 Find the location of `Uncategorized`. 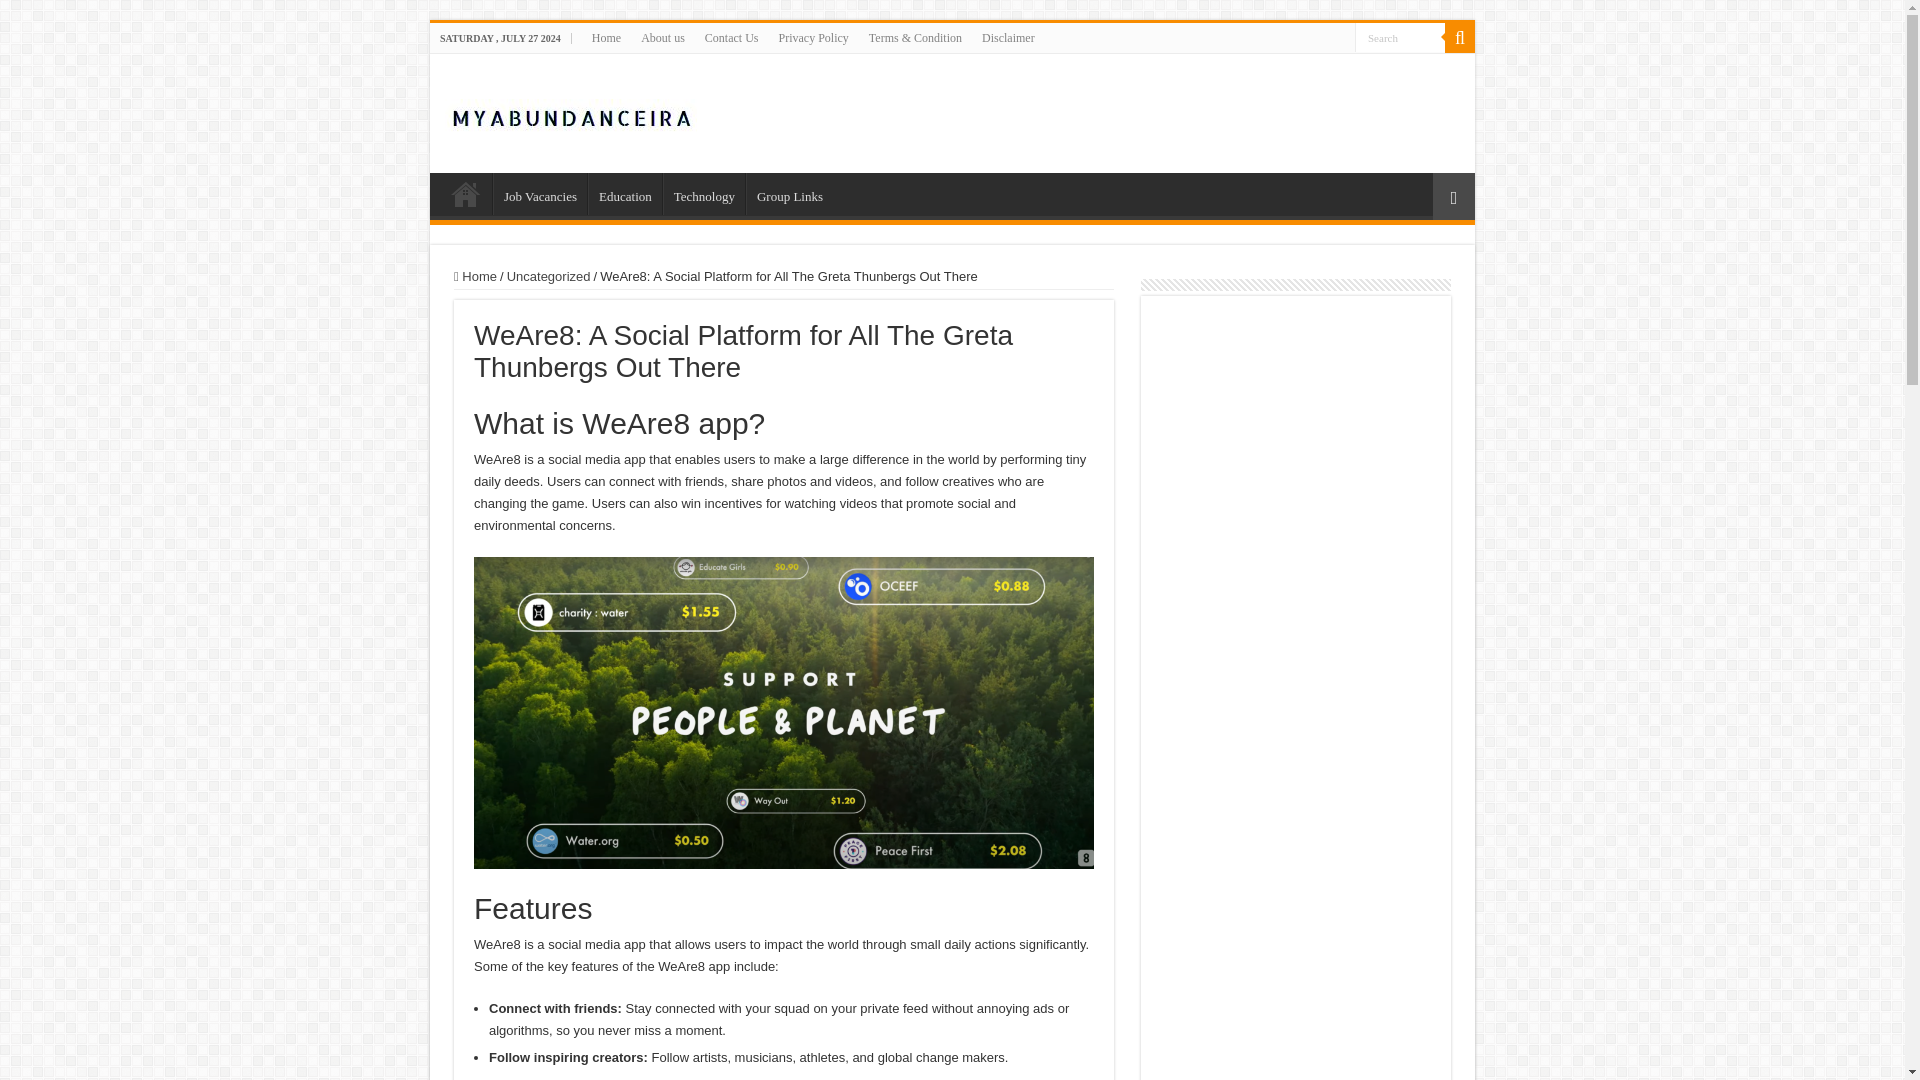

Uncategorized is located at coordinates (548, 276).